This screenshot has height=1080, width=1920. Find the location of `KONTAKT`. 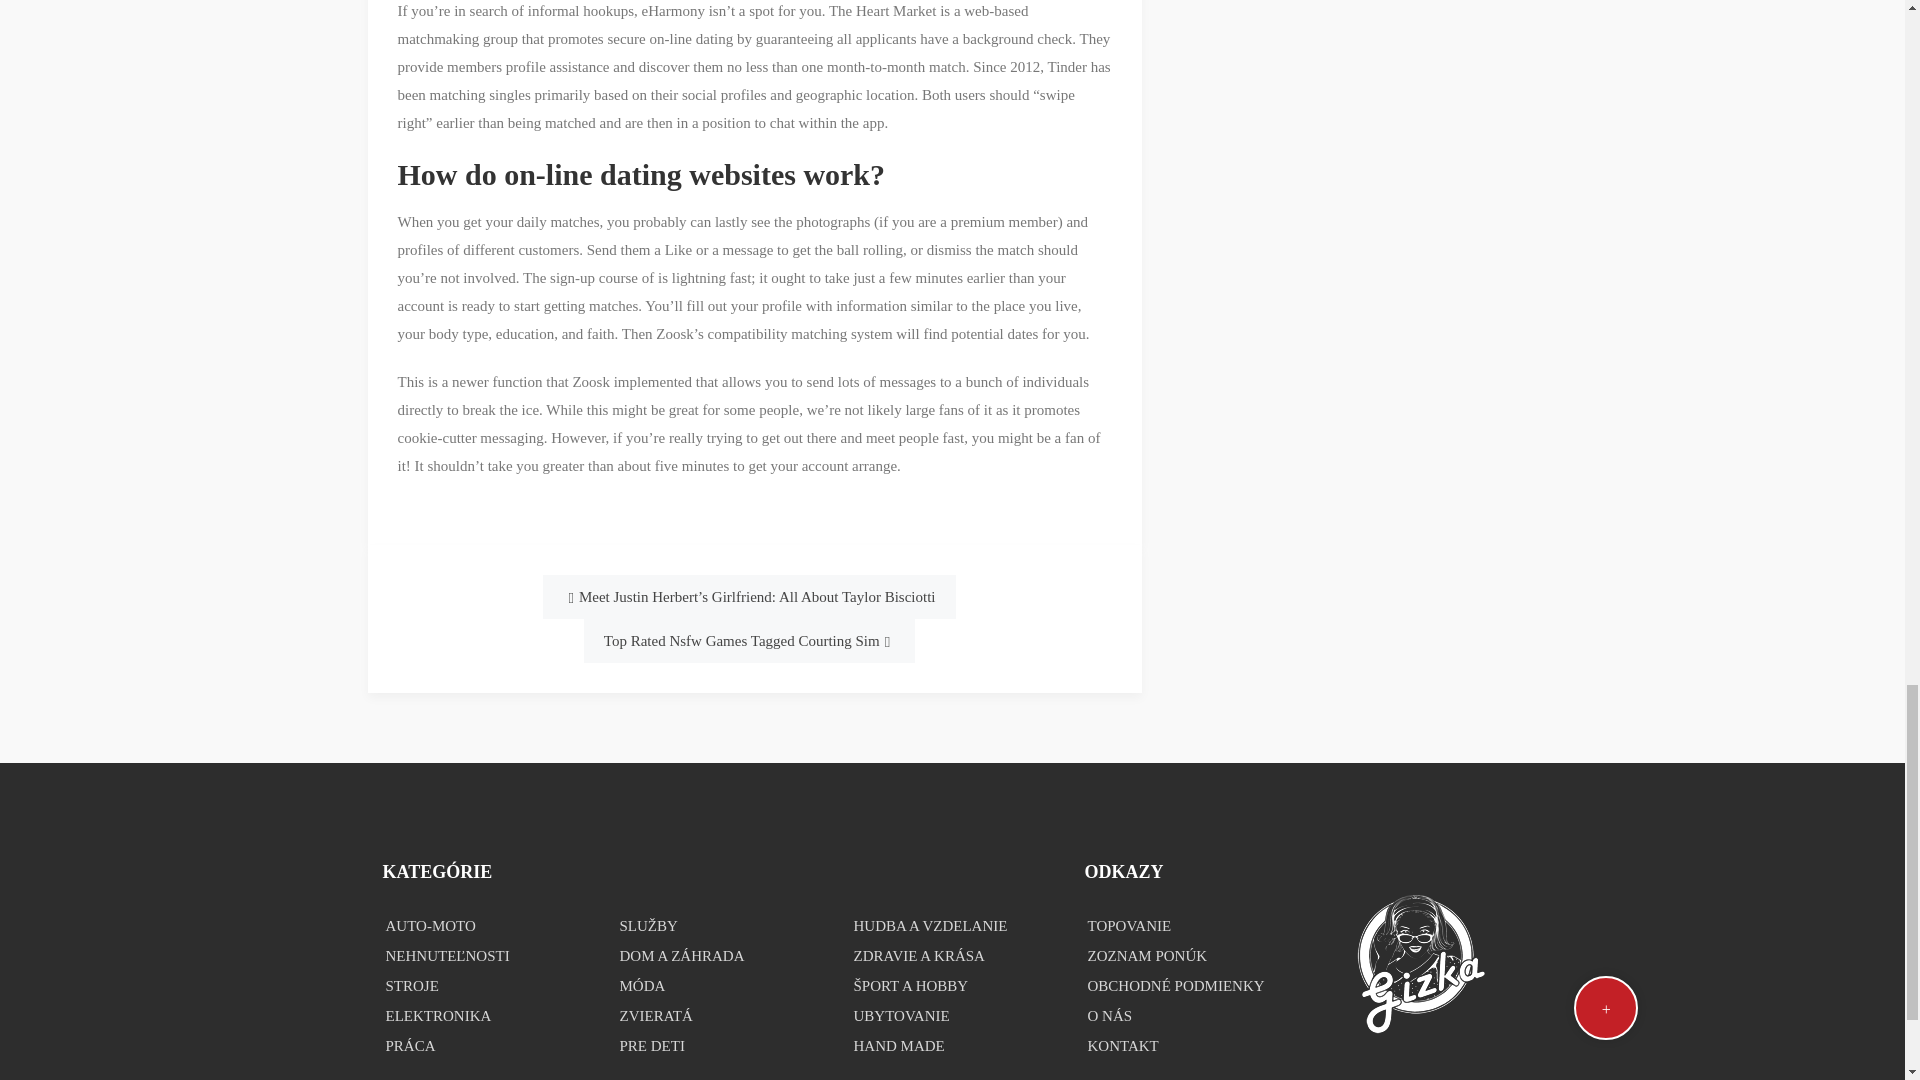

KONTAKT is located at coordinates (1186, 1046).